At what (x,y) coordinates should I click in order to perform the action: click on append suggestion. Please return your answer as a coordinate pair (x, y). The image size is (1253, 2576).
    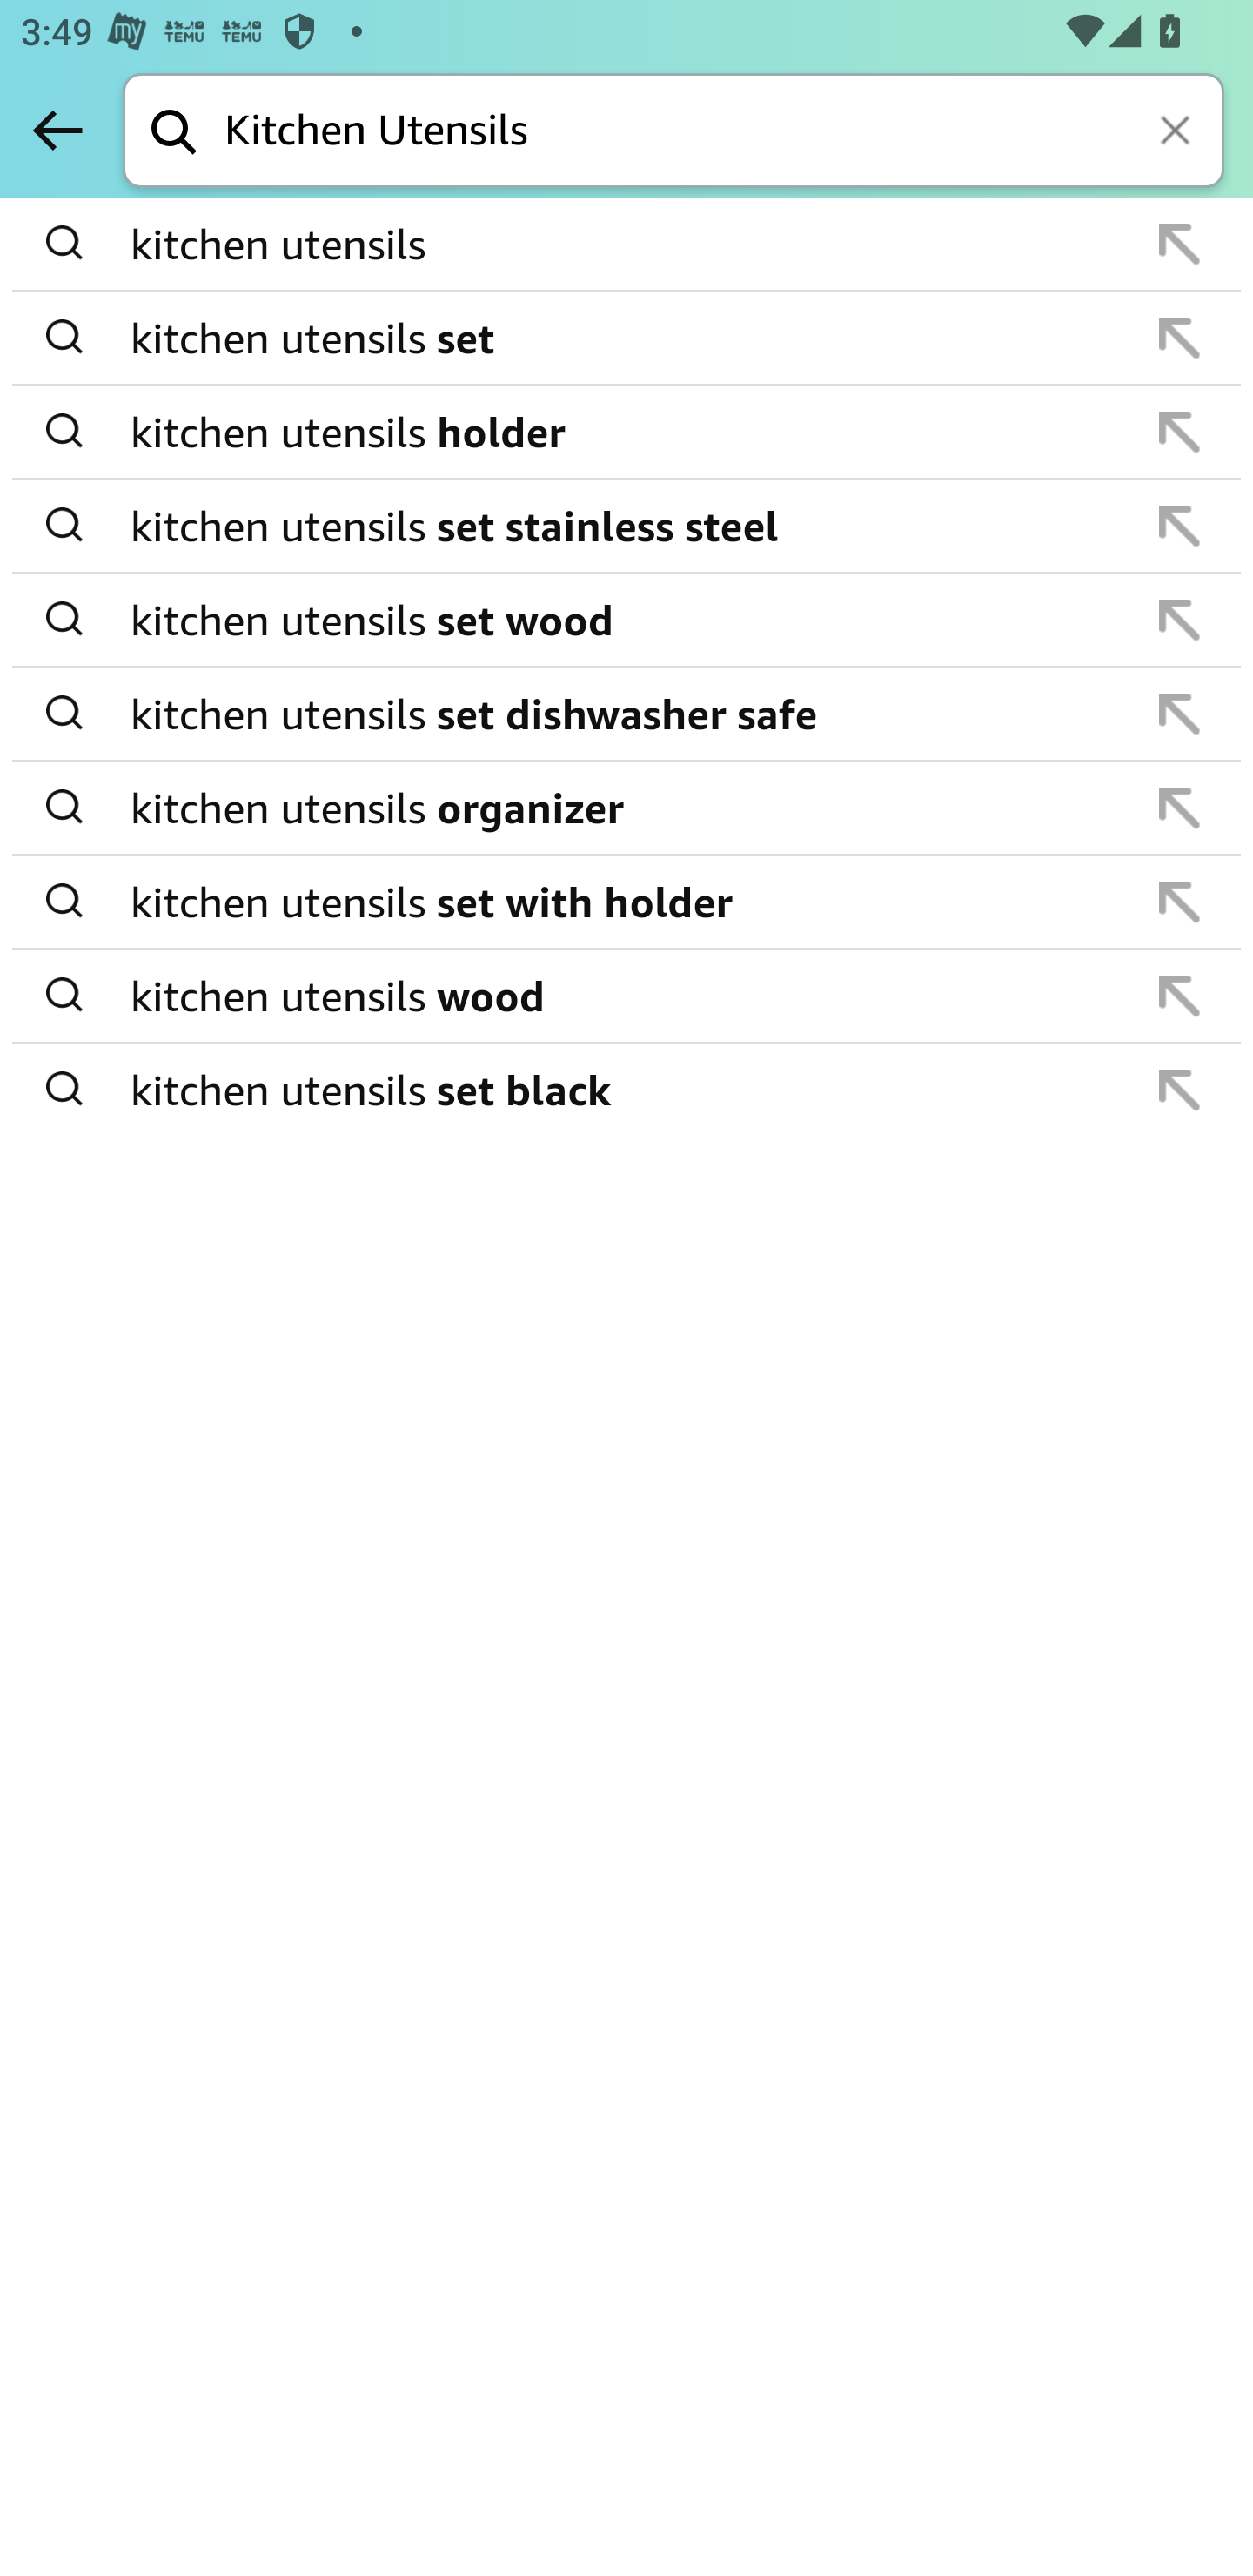
    Looking at the image, I should click on (1180, 902).